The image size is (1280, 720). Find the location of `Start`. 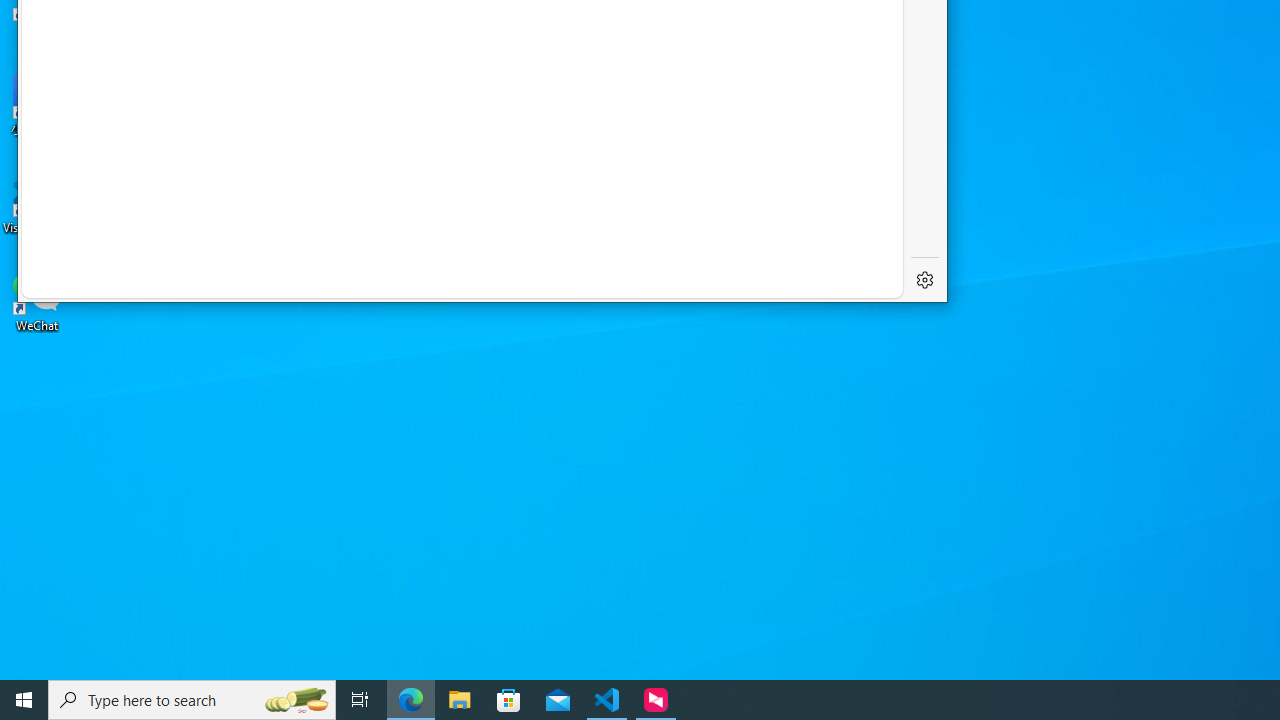

Start is located at coordinates (24, 700).